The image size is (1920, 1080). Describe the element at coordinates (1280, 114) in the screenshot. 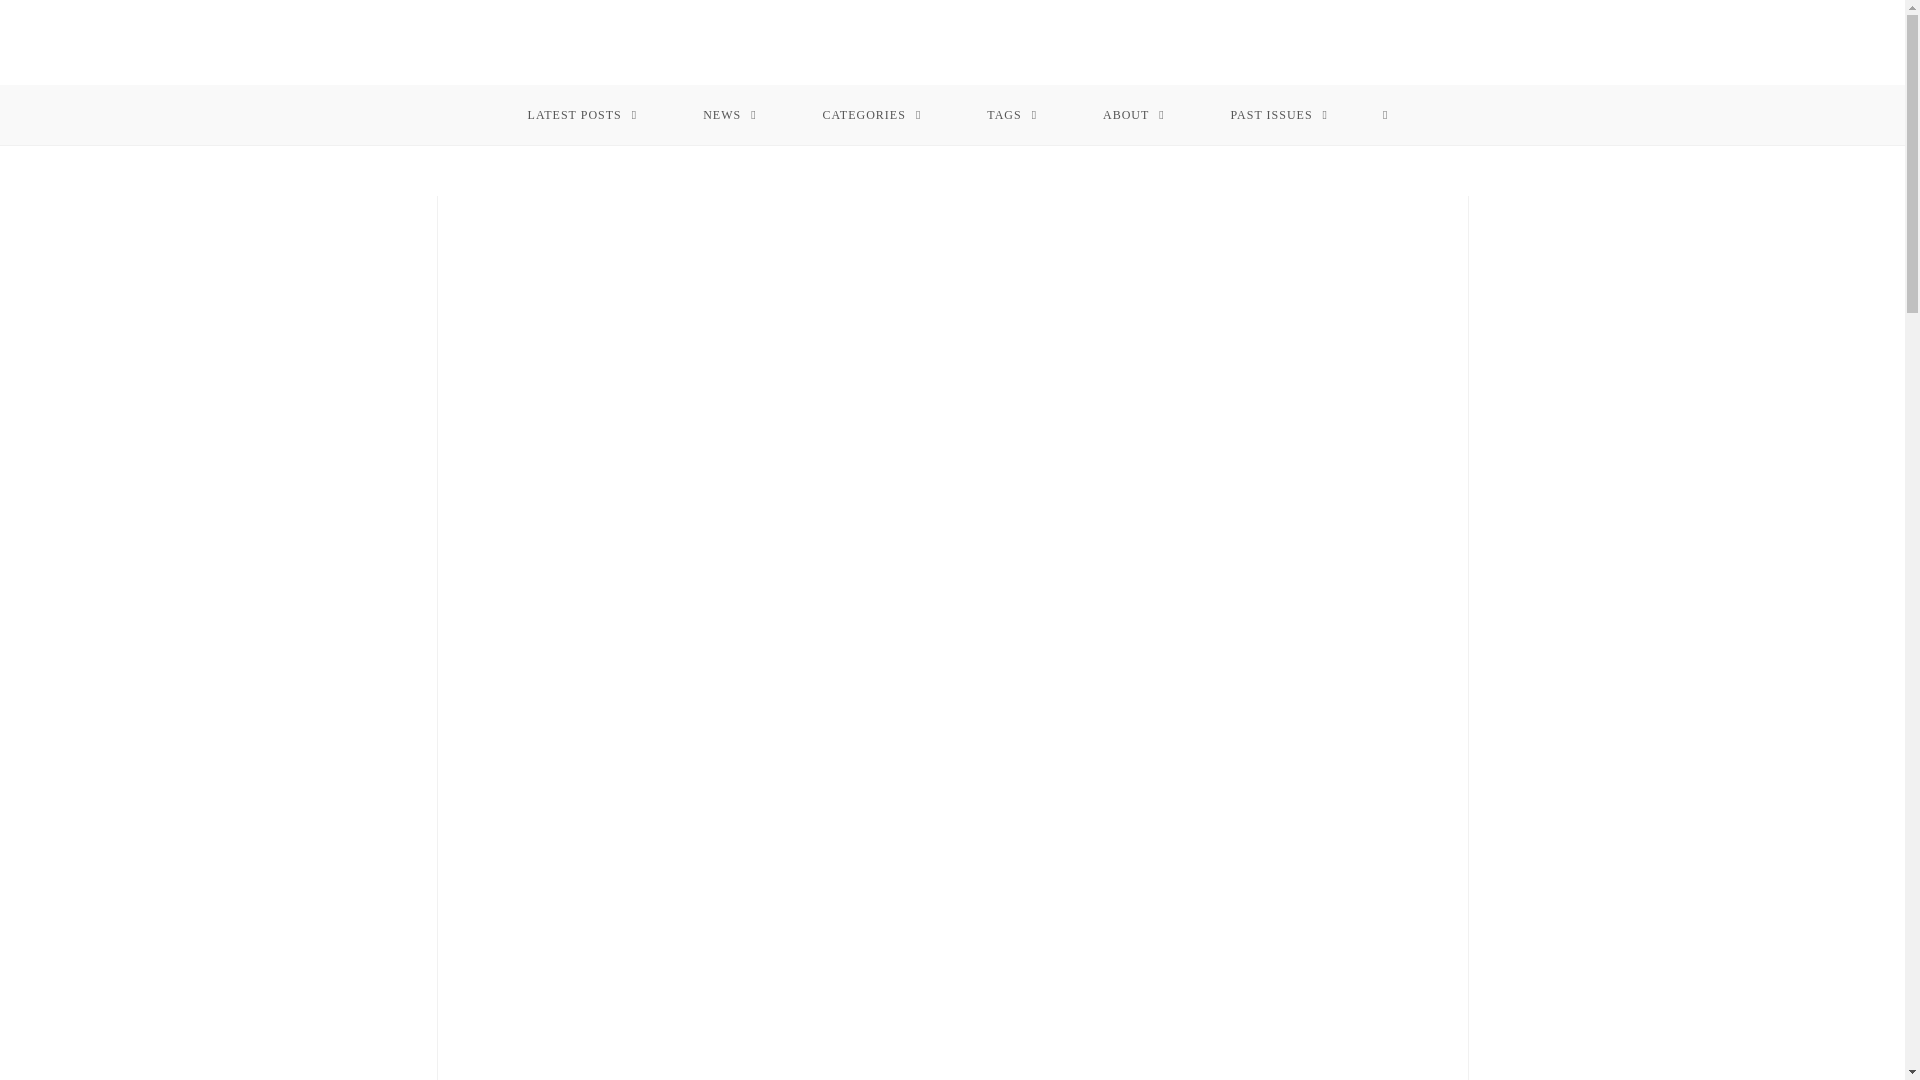

I see `PAST ISSUES` at that location.